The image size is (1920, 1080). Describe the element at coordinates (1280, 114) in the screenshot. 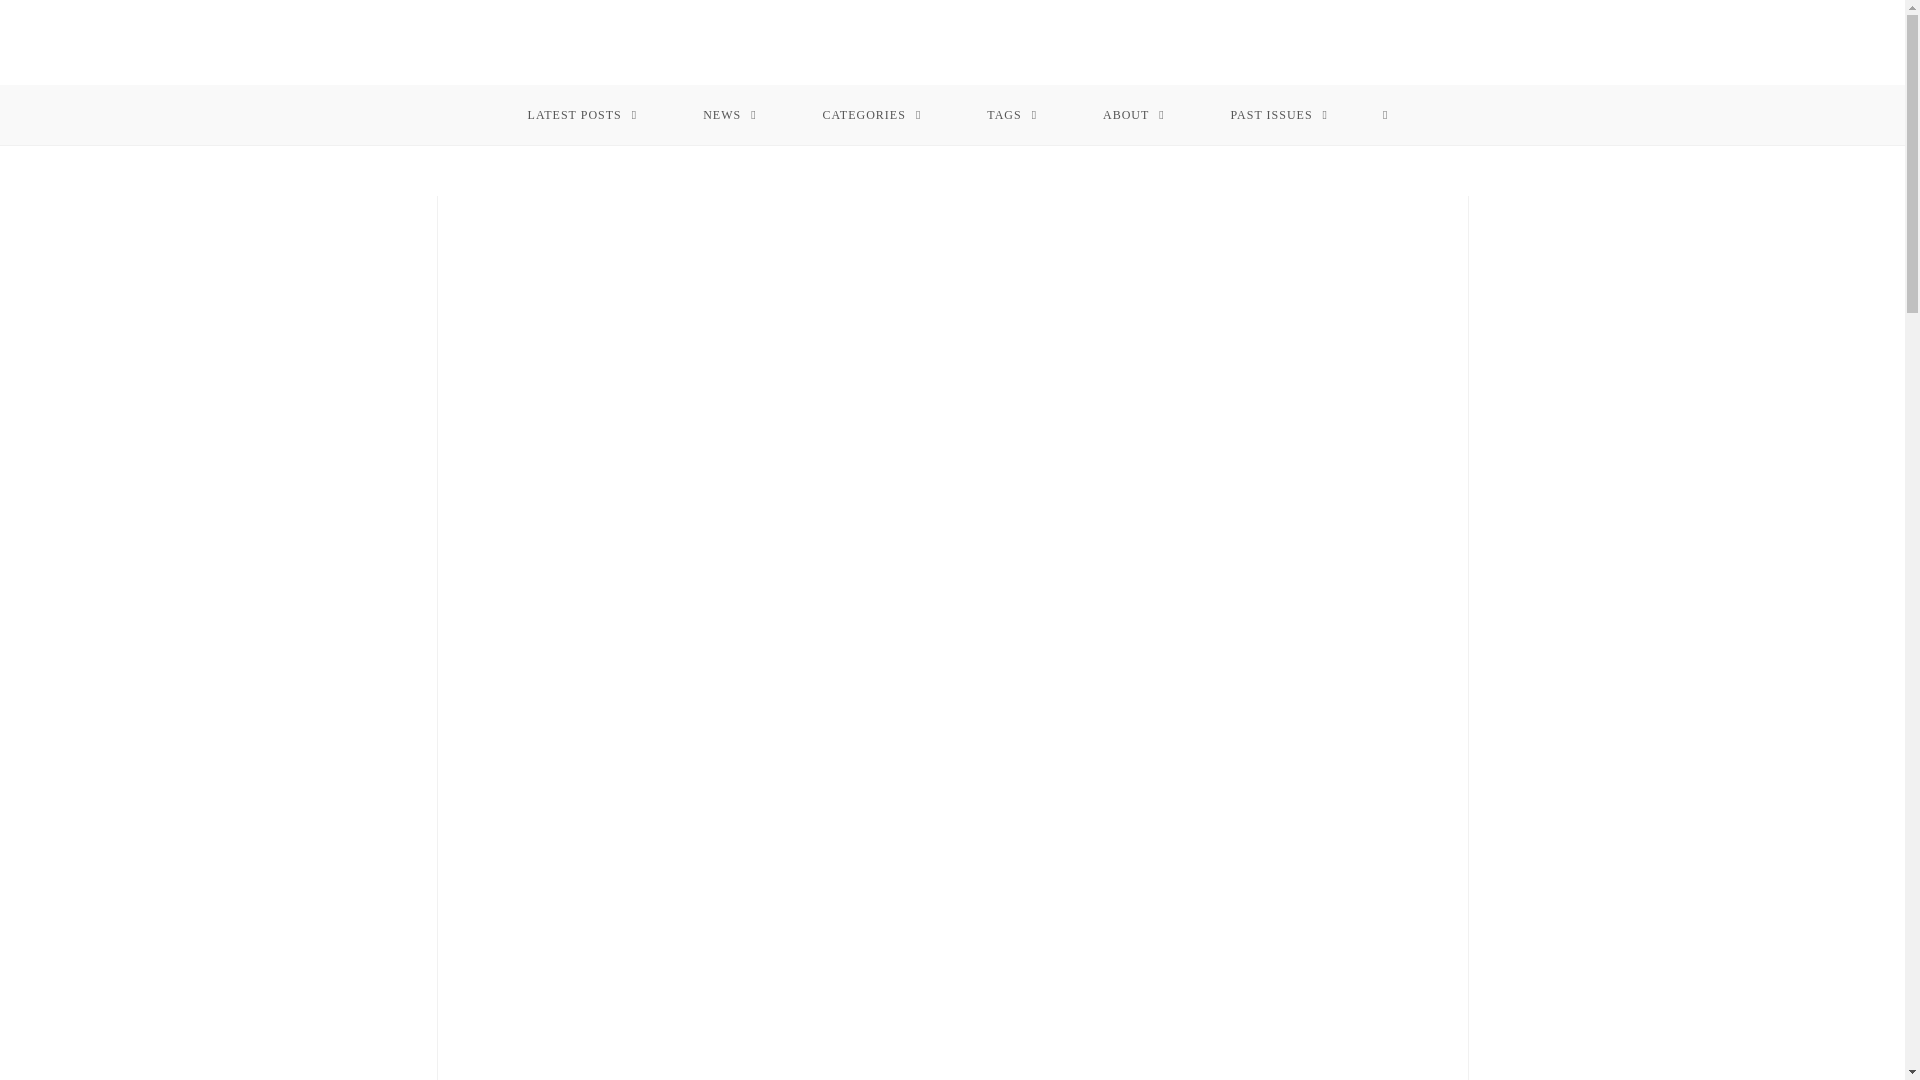

I see `PAST ISSUES` at that location.